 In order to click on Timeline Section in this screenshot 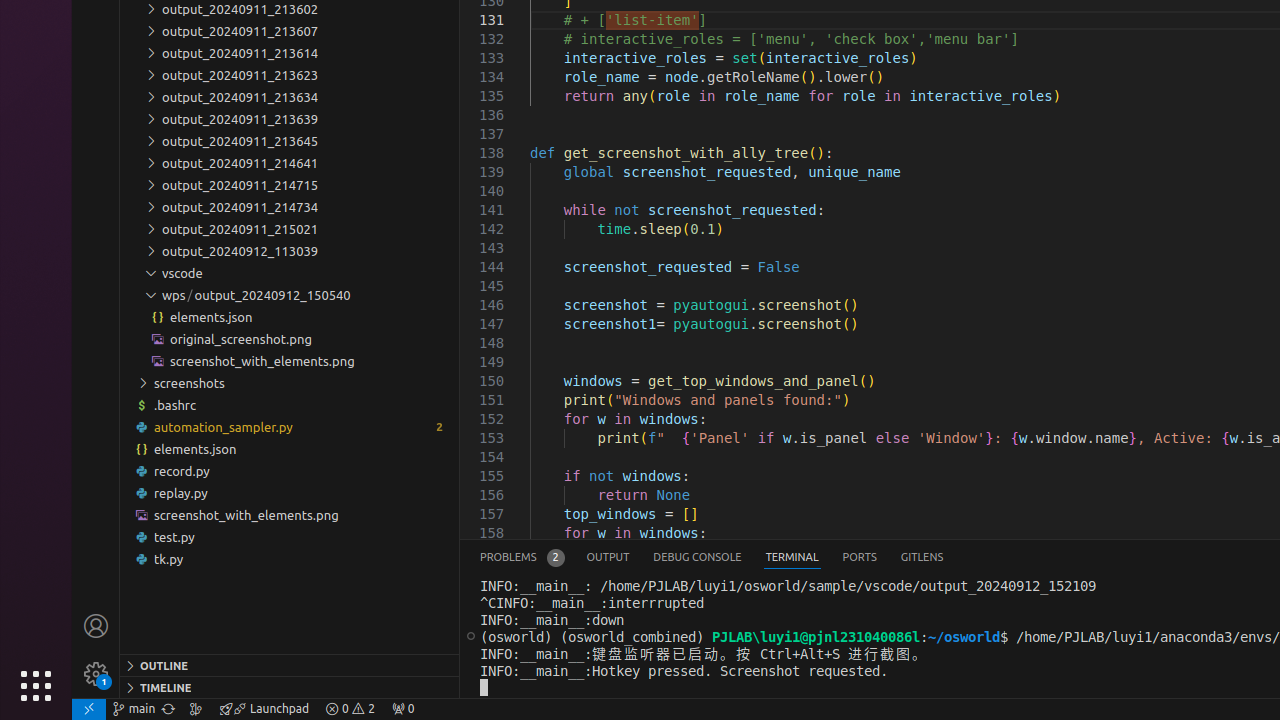, I will do `click(290, 687)`.